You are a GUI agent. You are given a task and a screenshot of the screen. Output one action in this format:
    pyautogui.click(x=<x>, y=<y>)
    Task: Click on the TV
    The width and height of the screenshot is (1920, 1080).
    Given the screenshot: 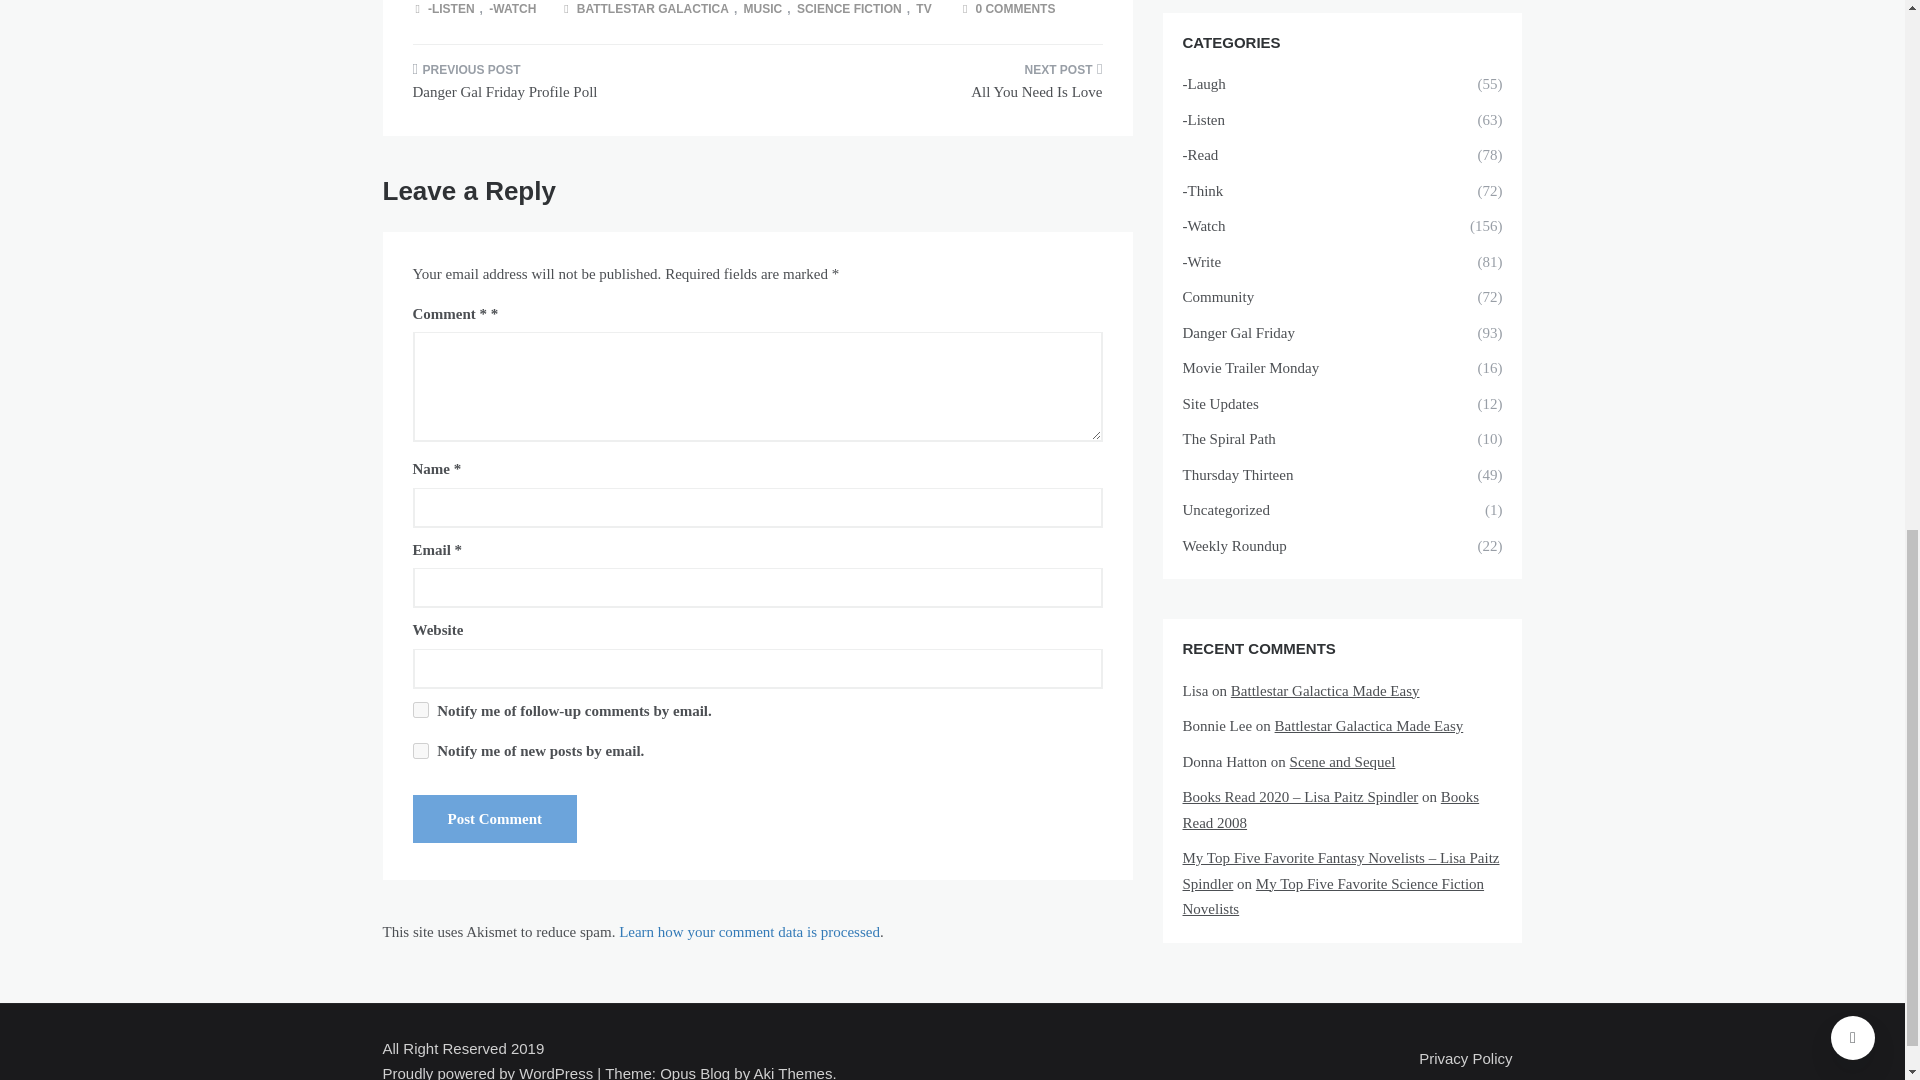 What is the action you would take?
    pyautogui.click(x=924, y=9)
    